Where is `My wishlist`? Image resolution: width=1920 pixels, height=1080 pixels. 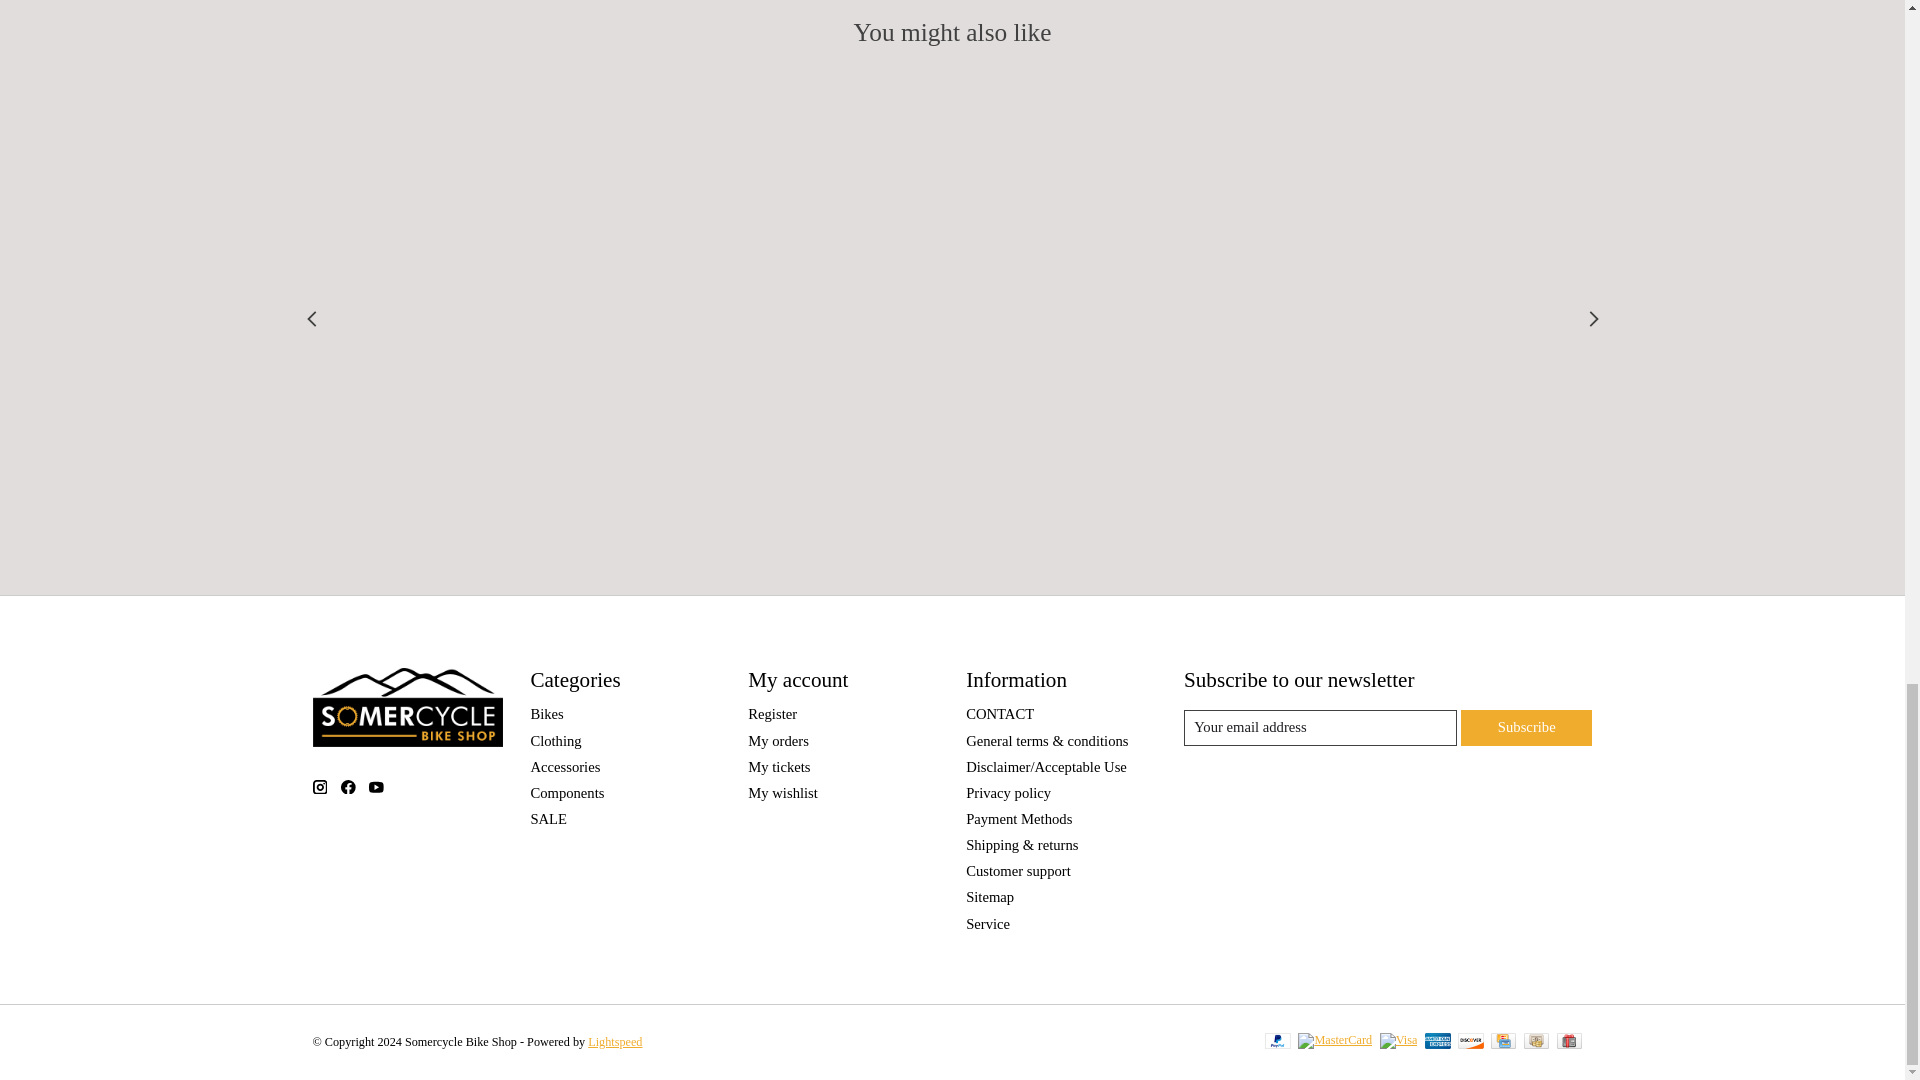 My wishlist is located at coordinates (782, 793).